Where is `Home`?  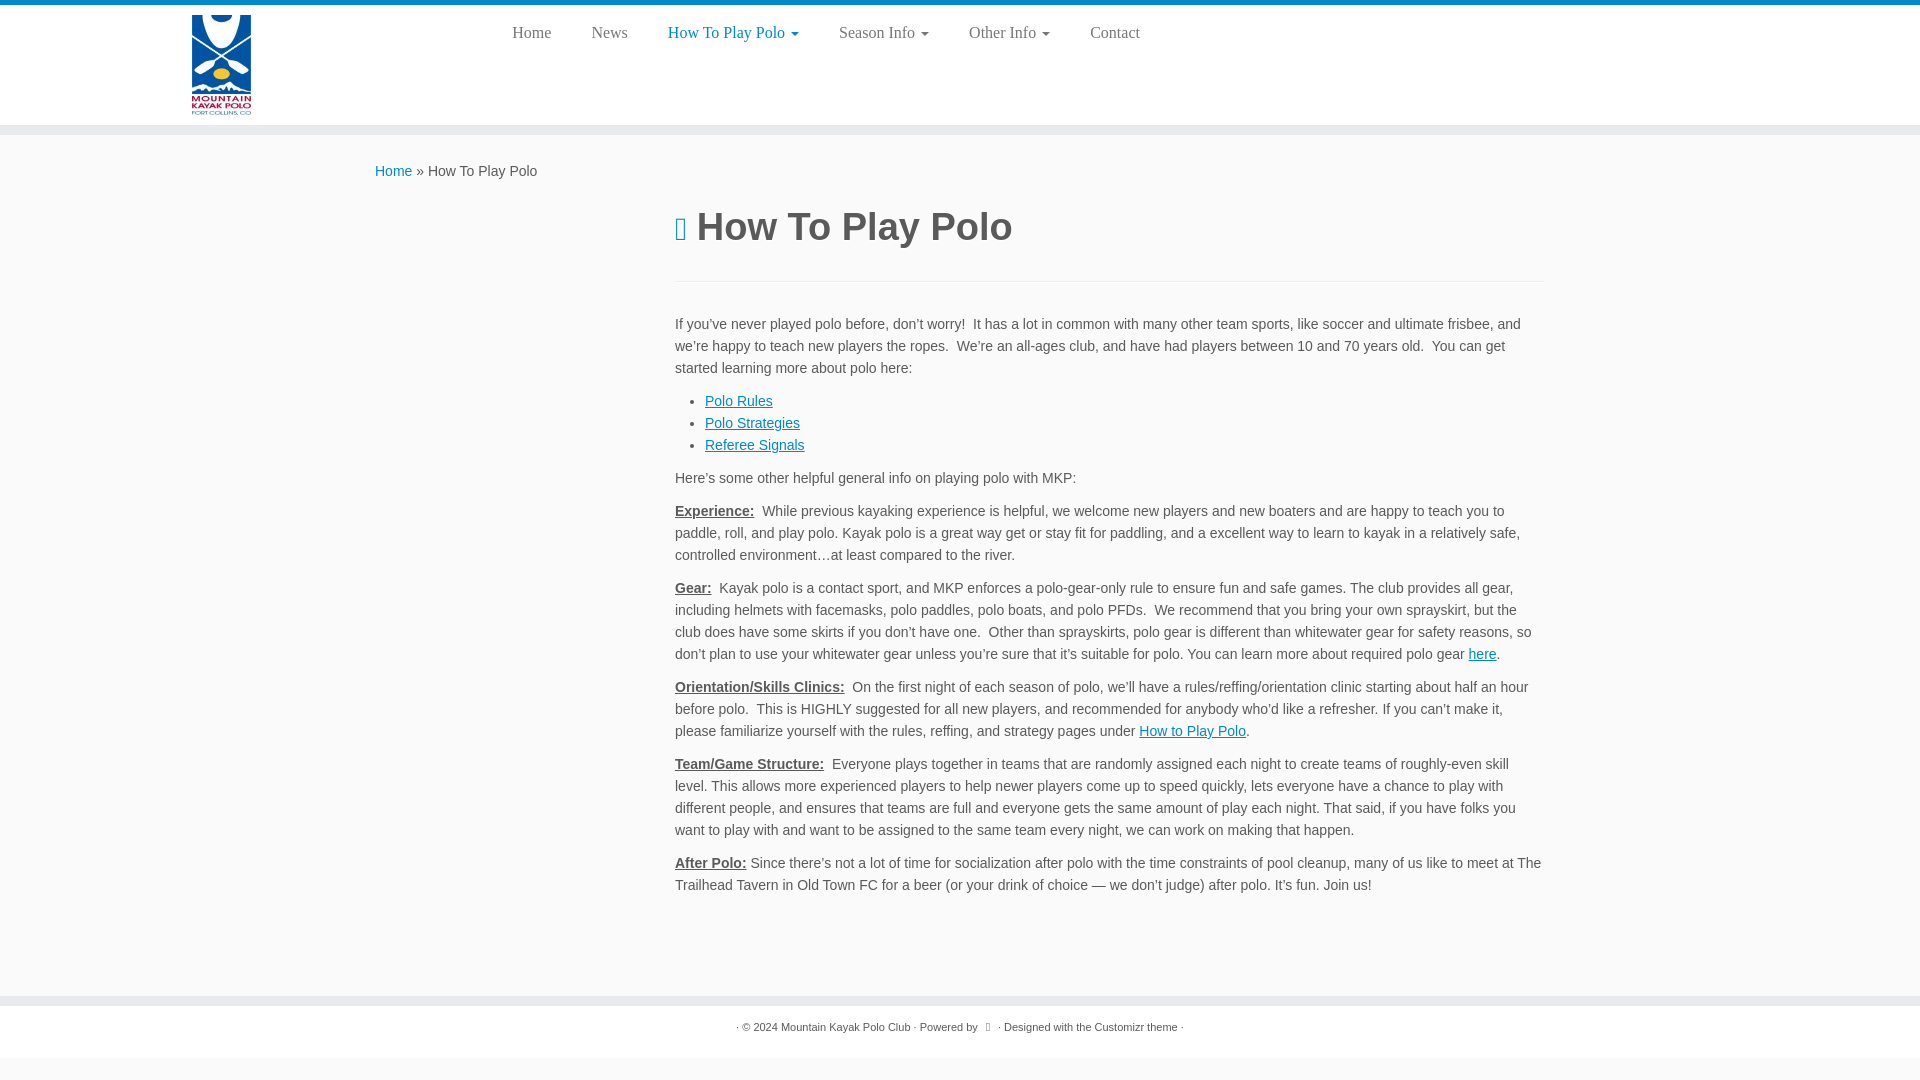
Home is located at coordinates (393, 171).